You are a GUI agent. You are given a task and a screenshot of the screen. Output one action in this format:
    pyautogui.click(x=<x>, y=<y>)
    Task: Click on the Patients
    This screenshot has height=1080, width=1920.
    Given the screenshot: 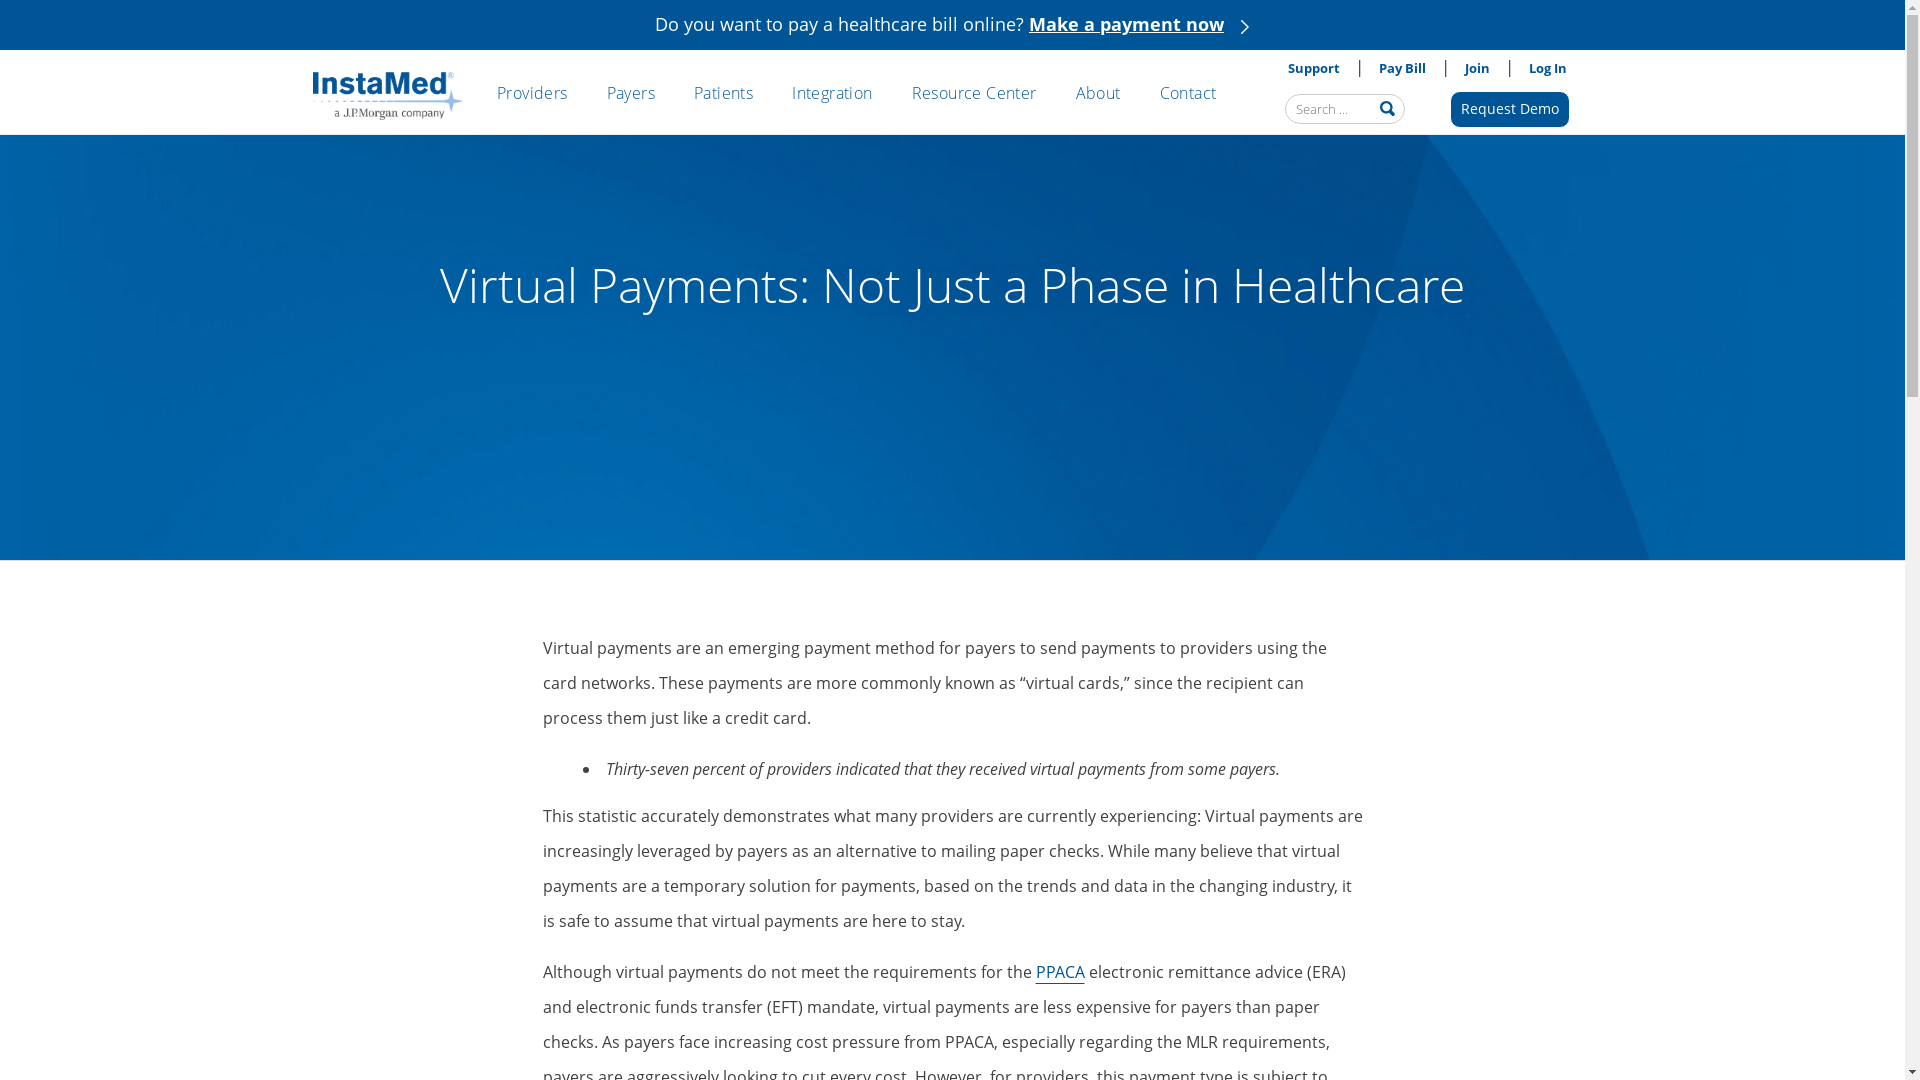 What is the action you would take?
    pyautogui.click(x=722, y=92)
    